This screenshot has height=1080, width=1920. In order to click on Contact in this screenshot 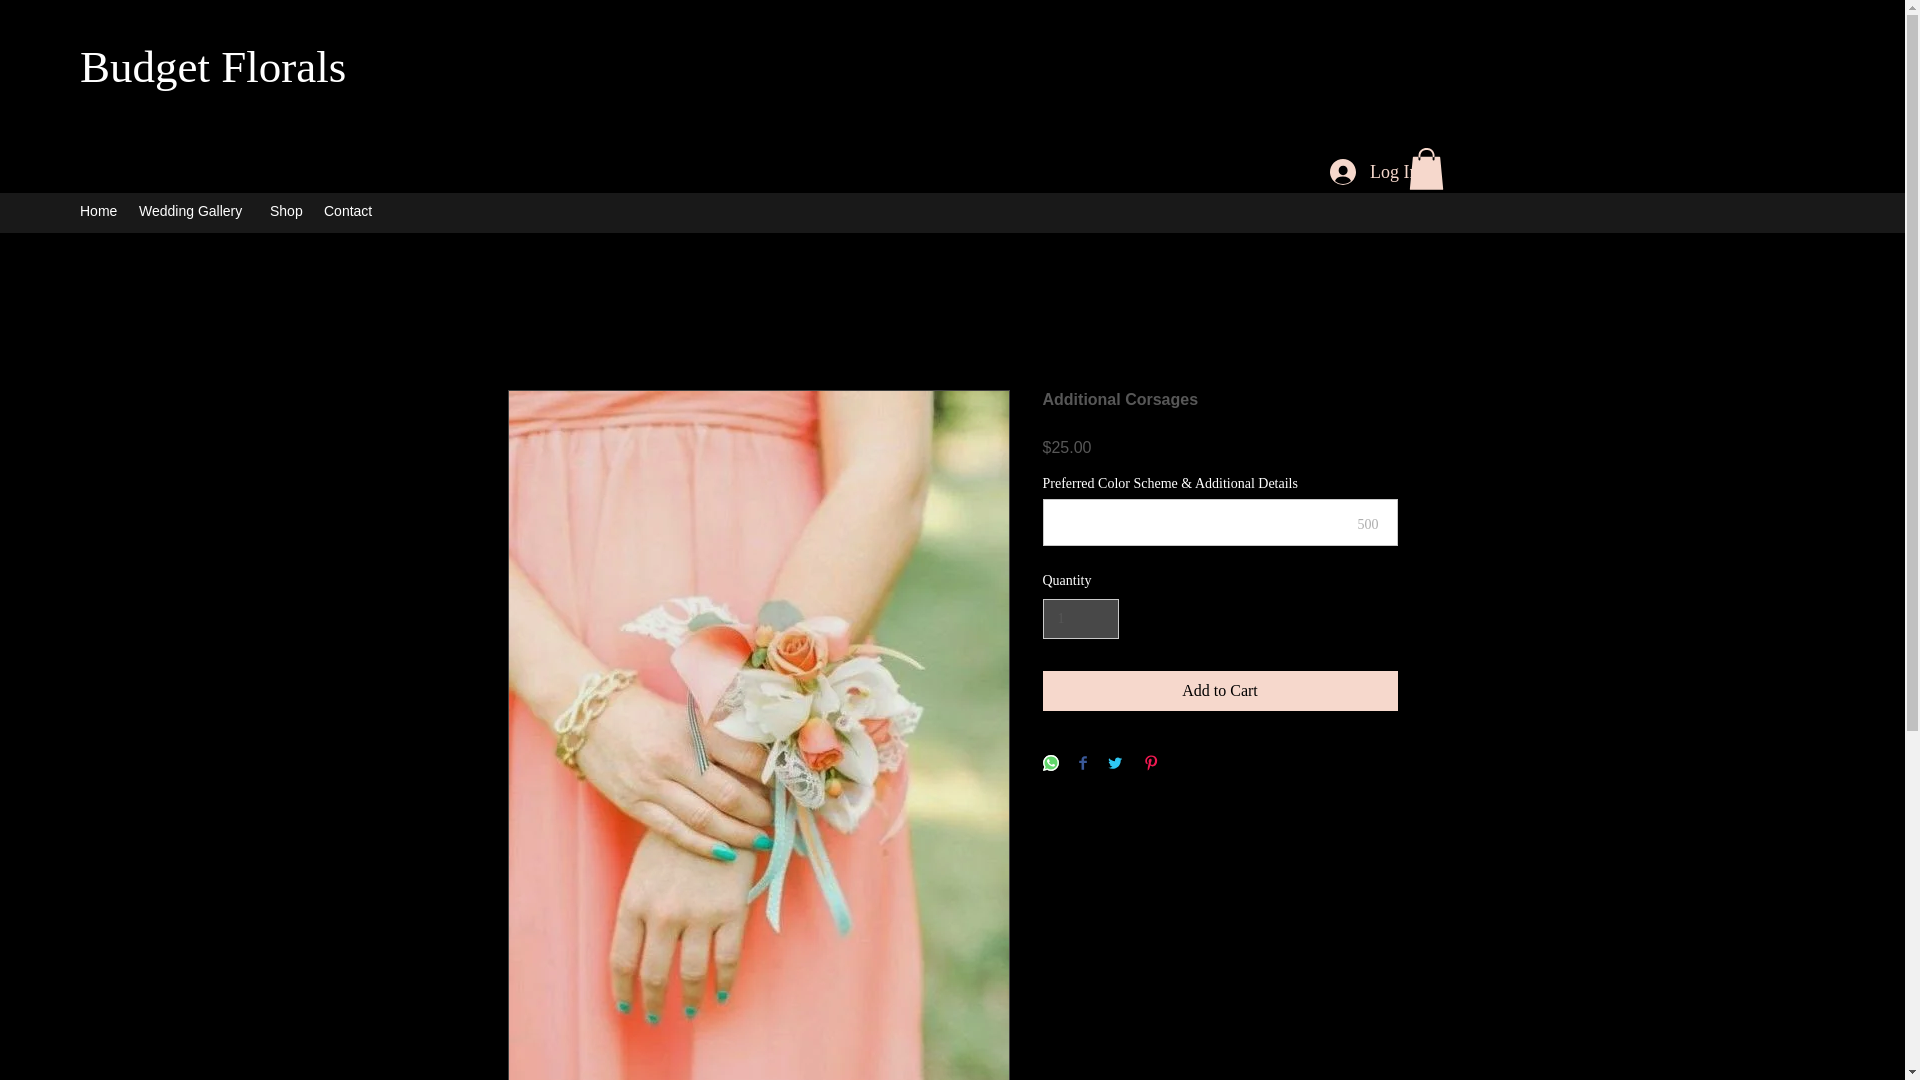, I will do `click(350, 210)`.